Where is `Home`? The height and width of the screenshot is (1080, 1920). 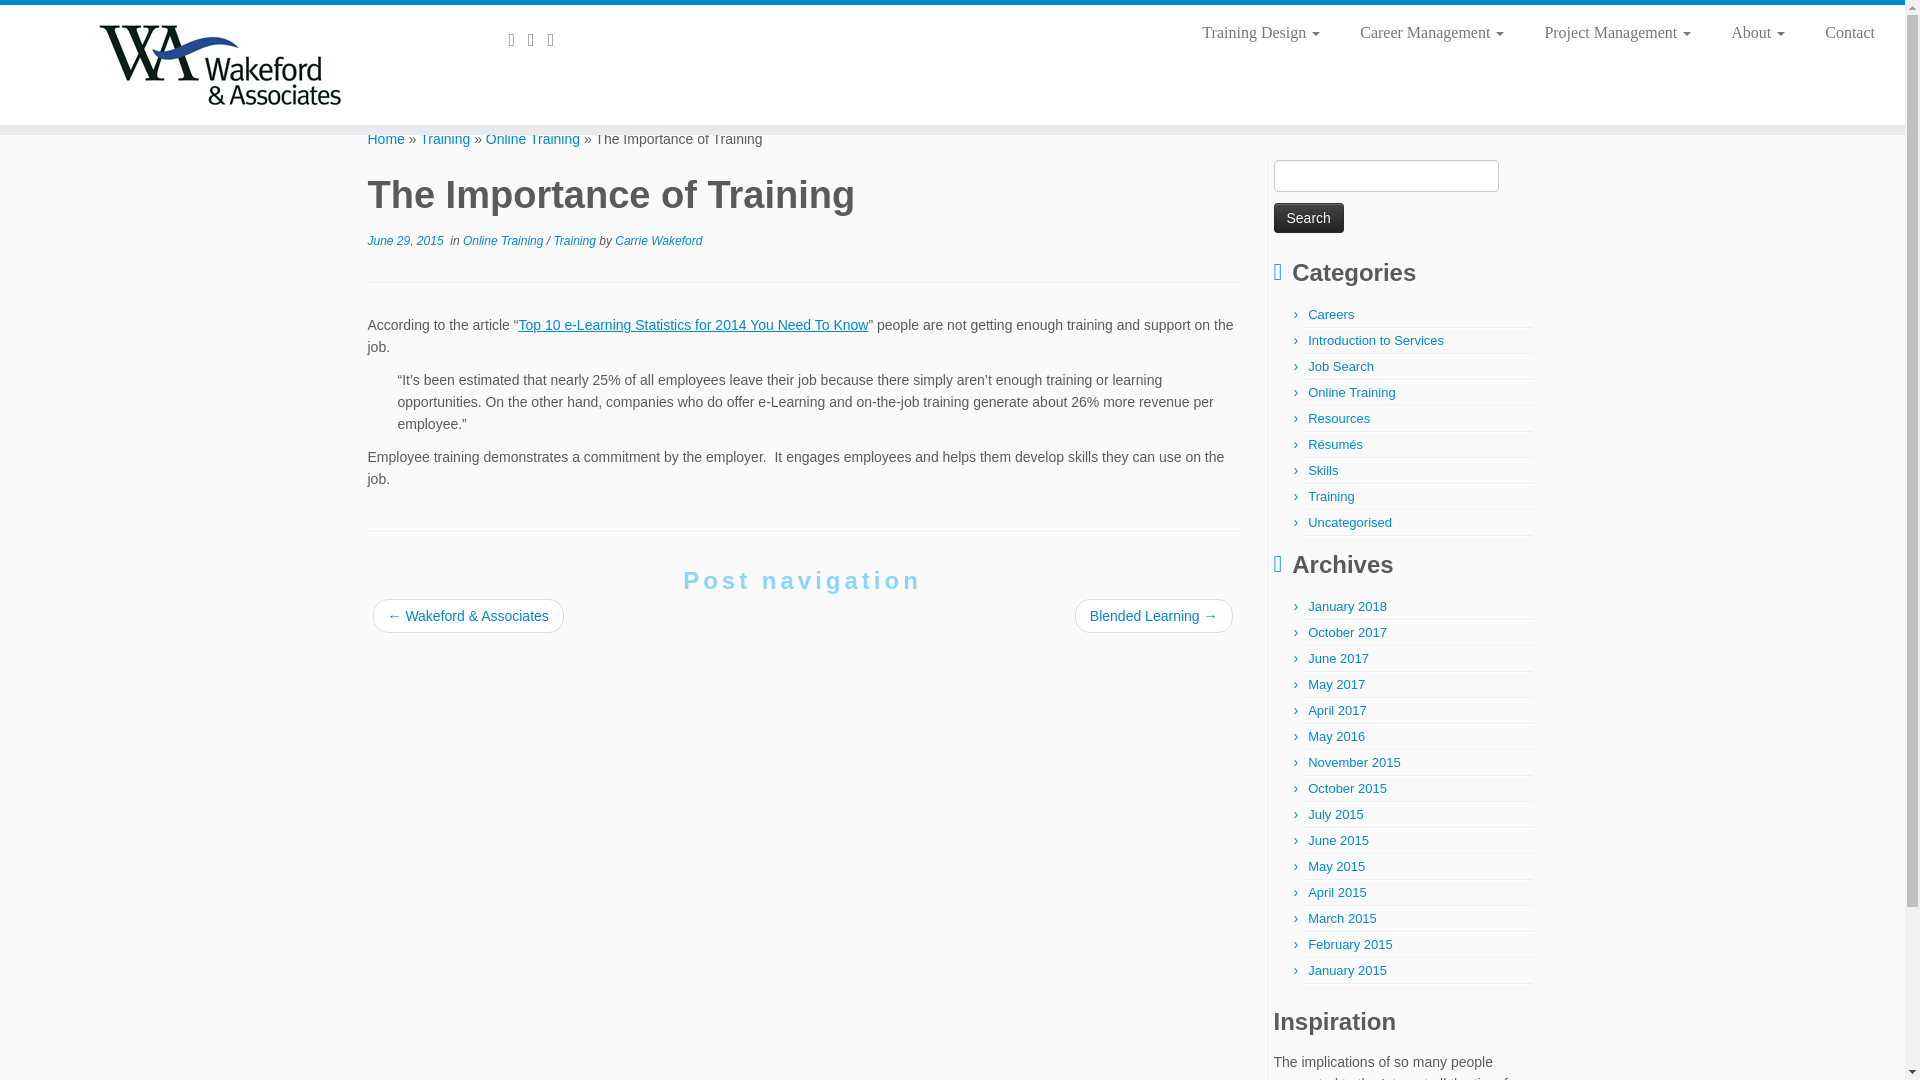 Home is located at coordinates (386, 138).